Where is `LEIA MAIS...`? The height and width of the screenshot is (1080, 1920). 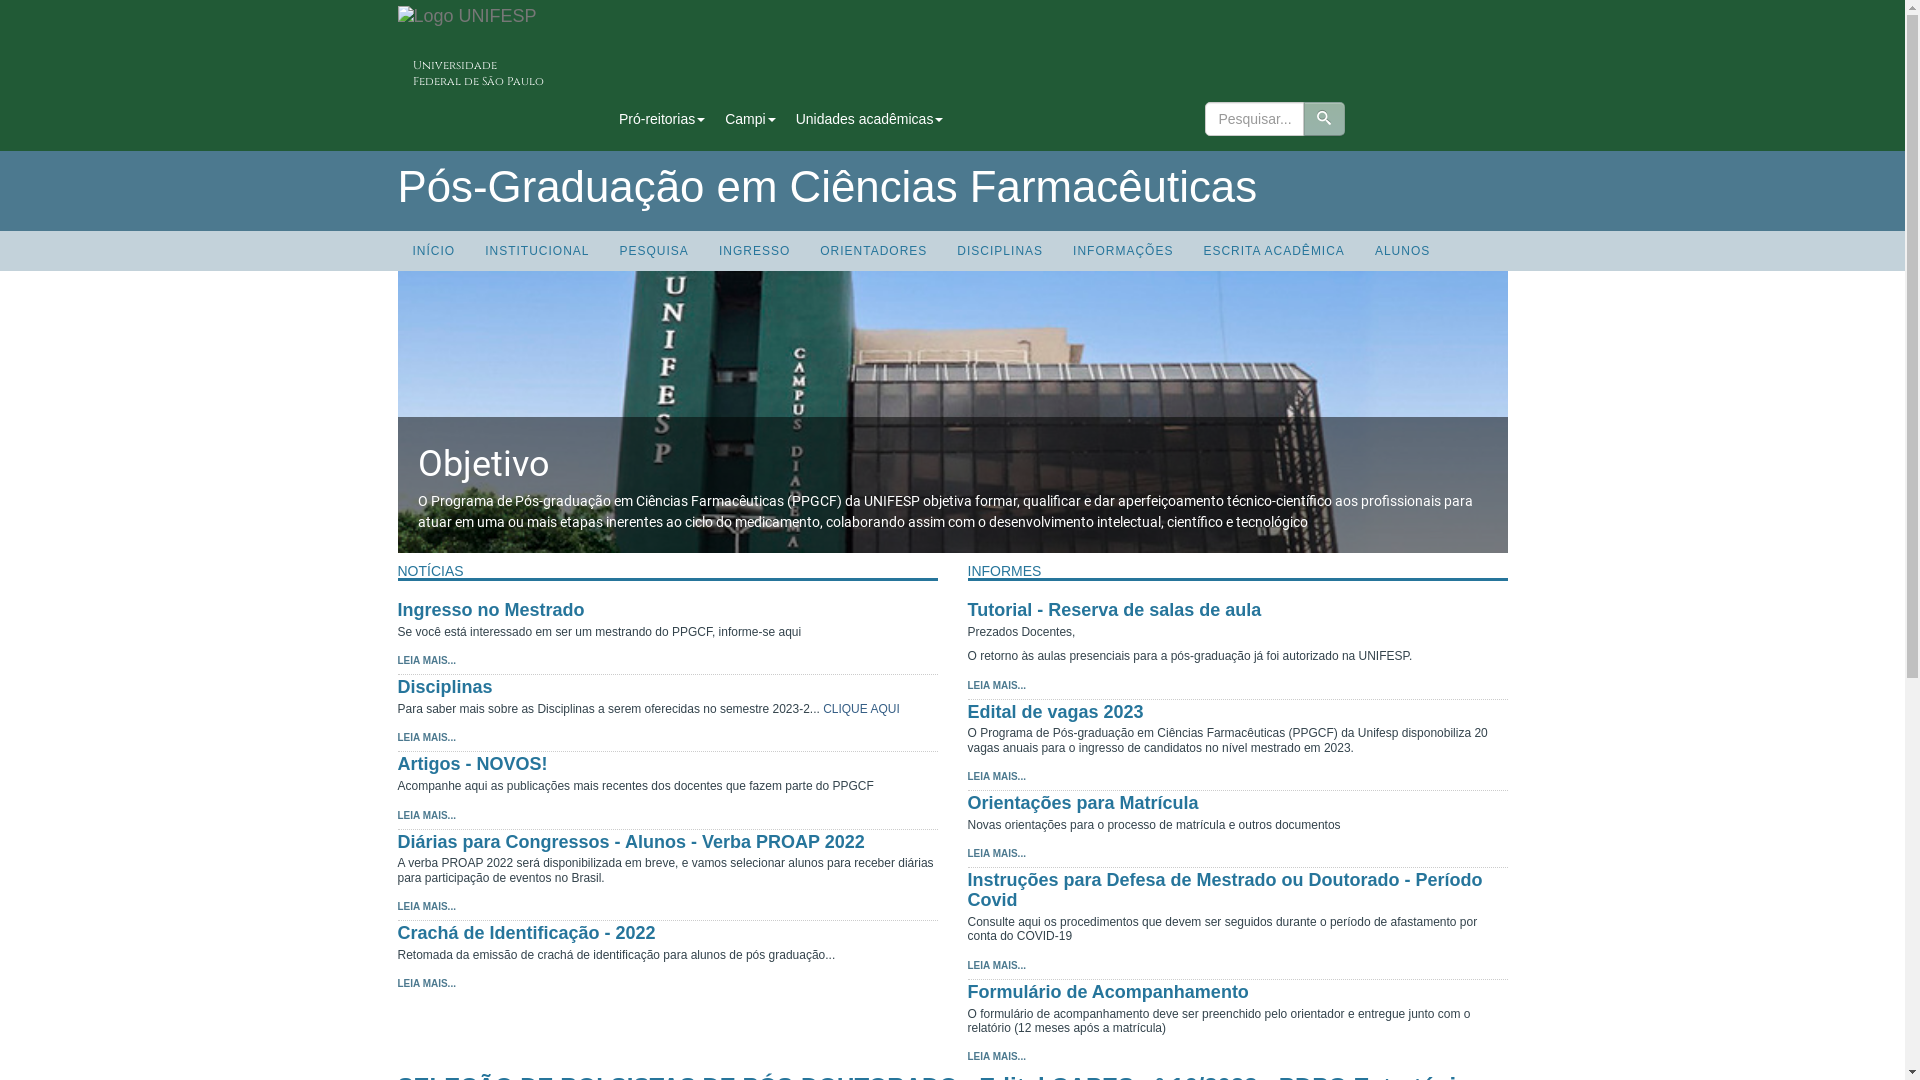
LEIA MAIS... is located at coordinates (997, 854).